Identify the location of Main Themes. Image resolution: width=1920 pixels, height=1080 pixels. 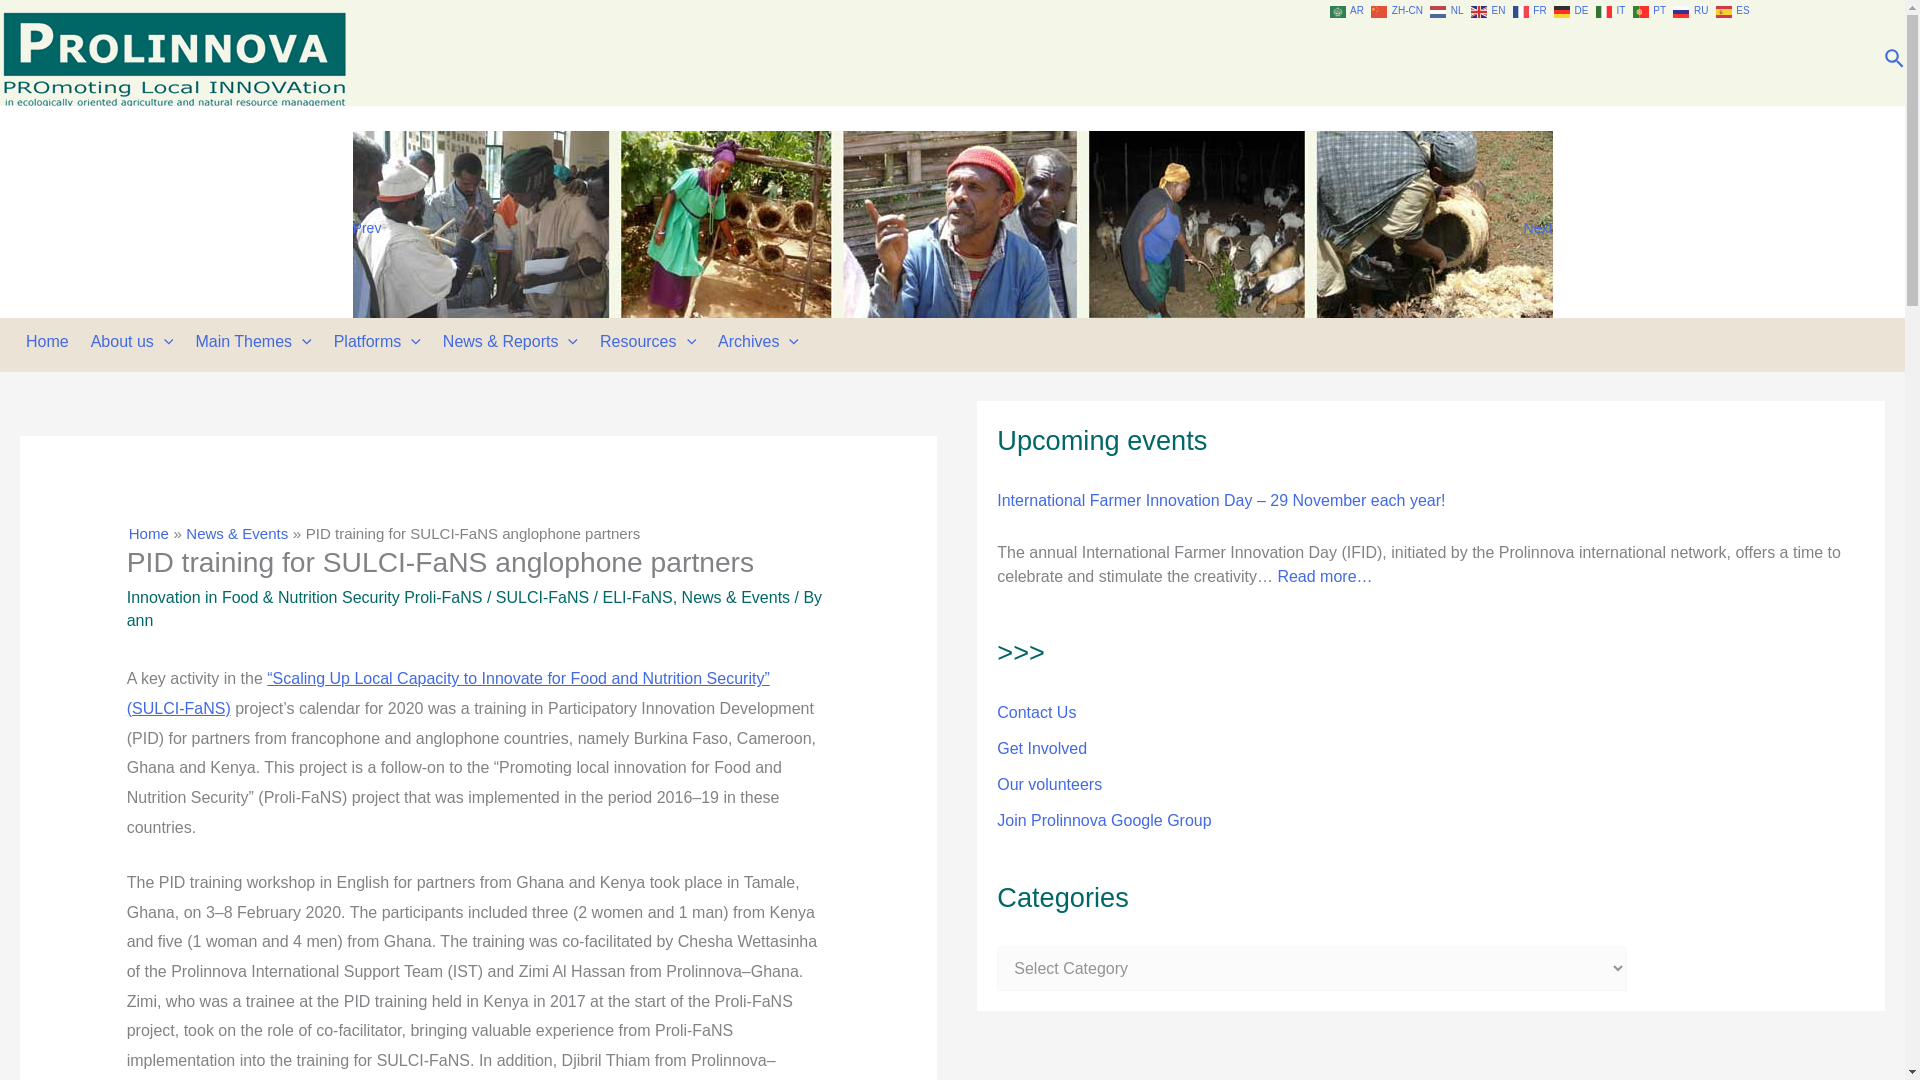
(257, 342).